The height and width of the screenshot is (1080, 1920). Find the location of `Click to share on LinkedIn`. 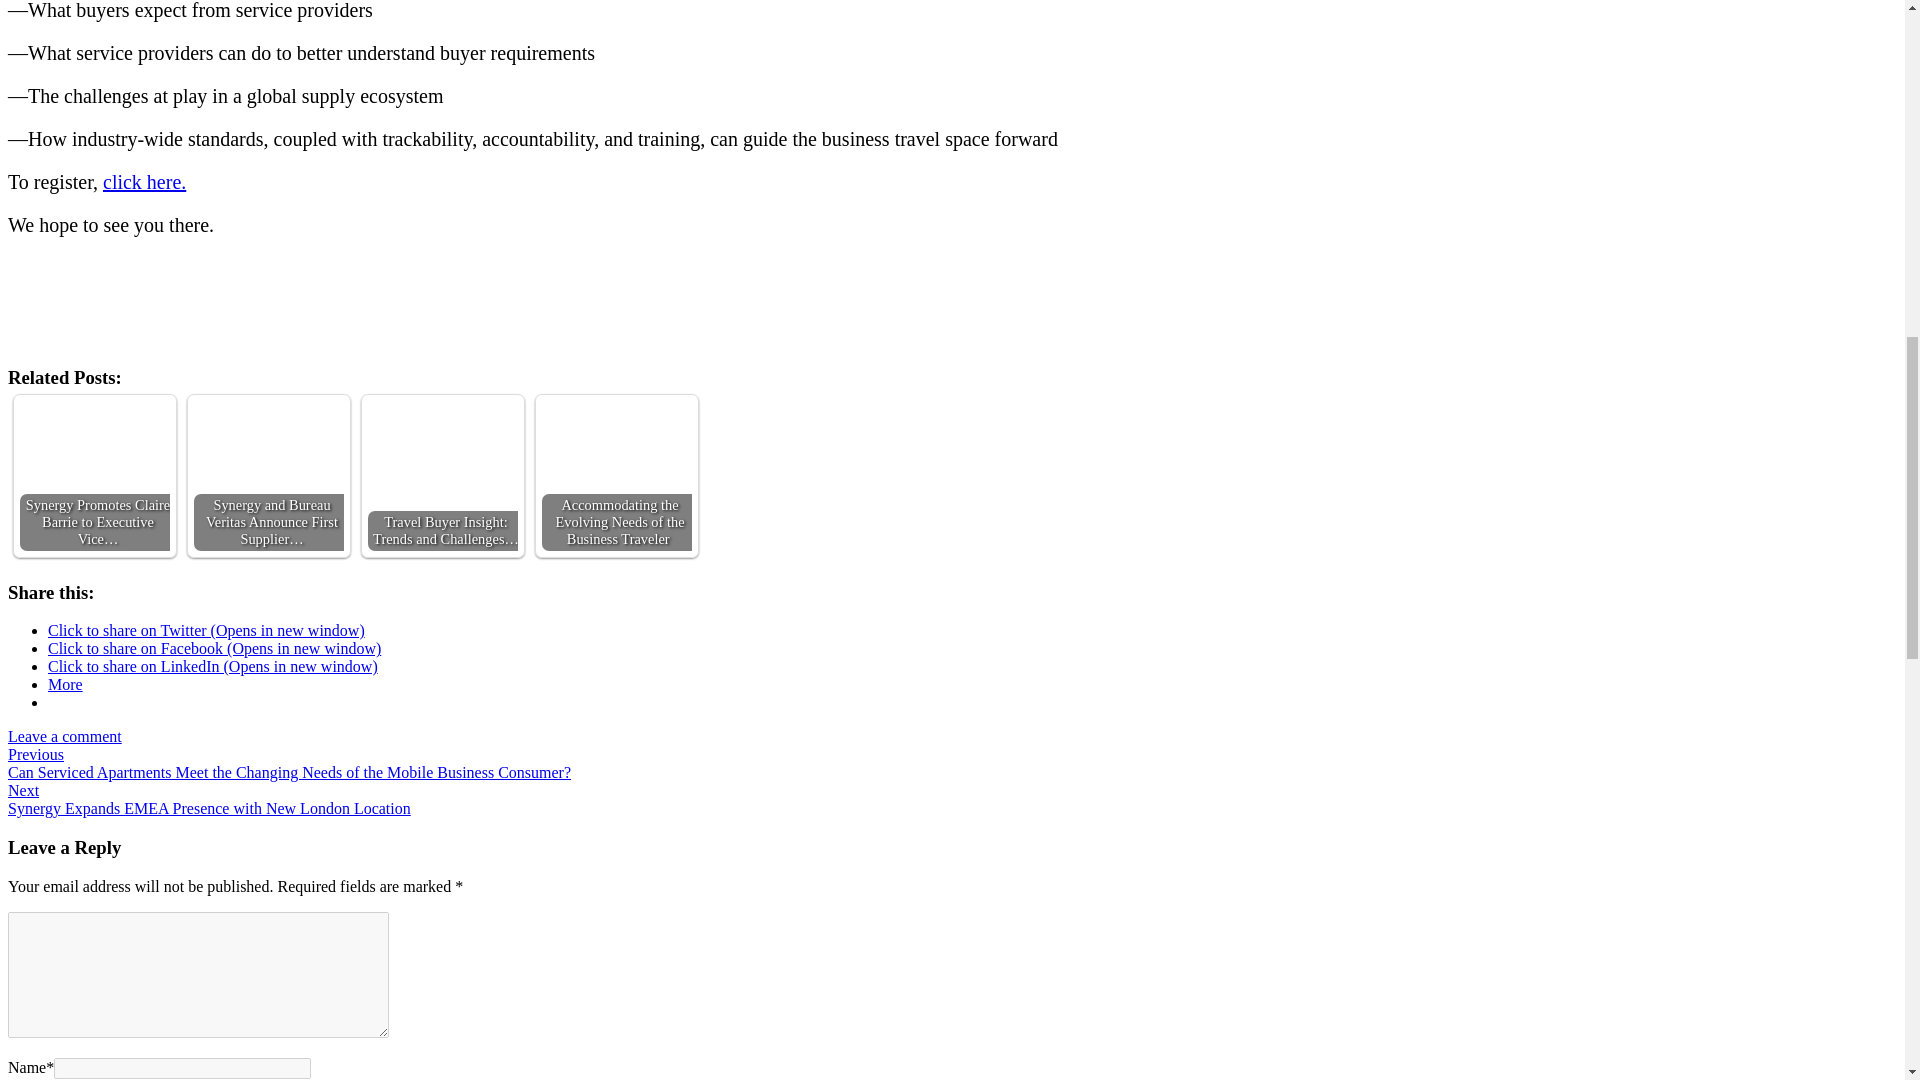

Click to share on LinkedIn is located at coordinates (213, 666).